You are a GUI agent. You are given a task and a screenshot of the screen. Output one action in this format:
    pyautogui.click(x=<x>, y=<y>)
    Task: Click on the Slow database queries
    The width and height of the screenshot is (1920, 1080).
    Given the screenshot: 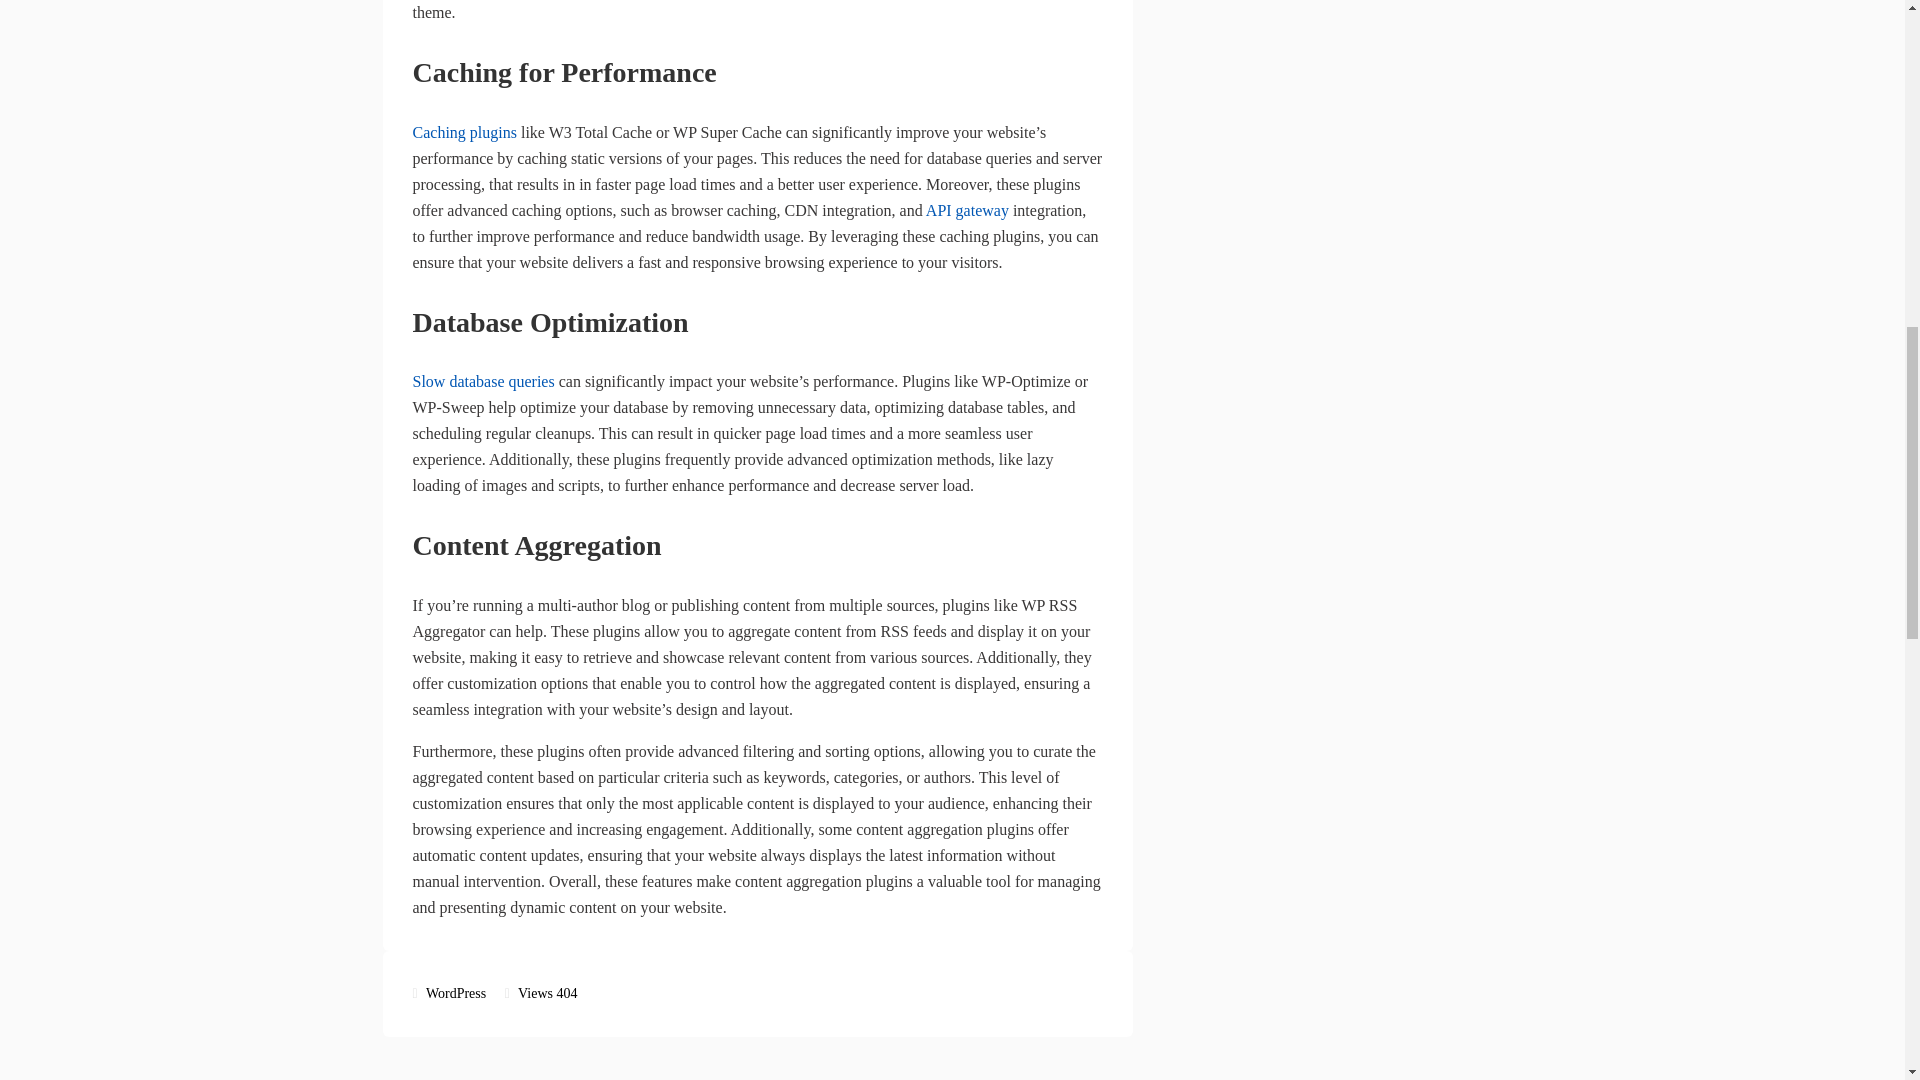 What is the action you would take?
    pyautogui.click(x=483, y=380)
    